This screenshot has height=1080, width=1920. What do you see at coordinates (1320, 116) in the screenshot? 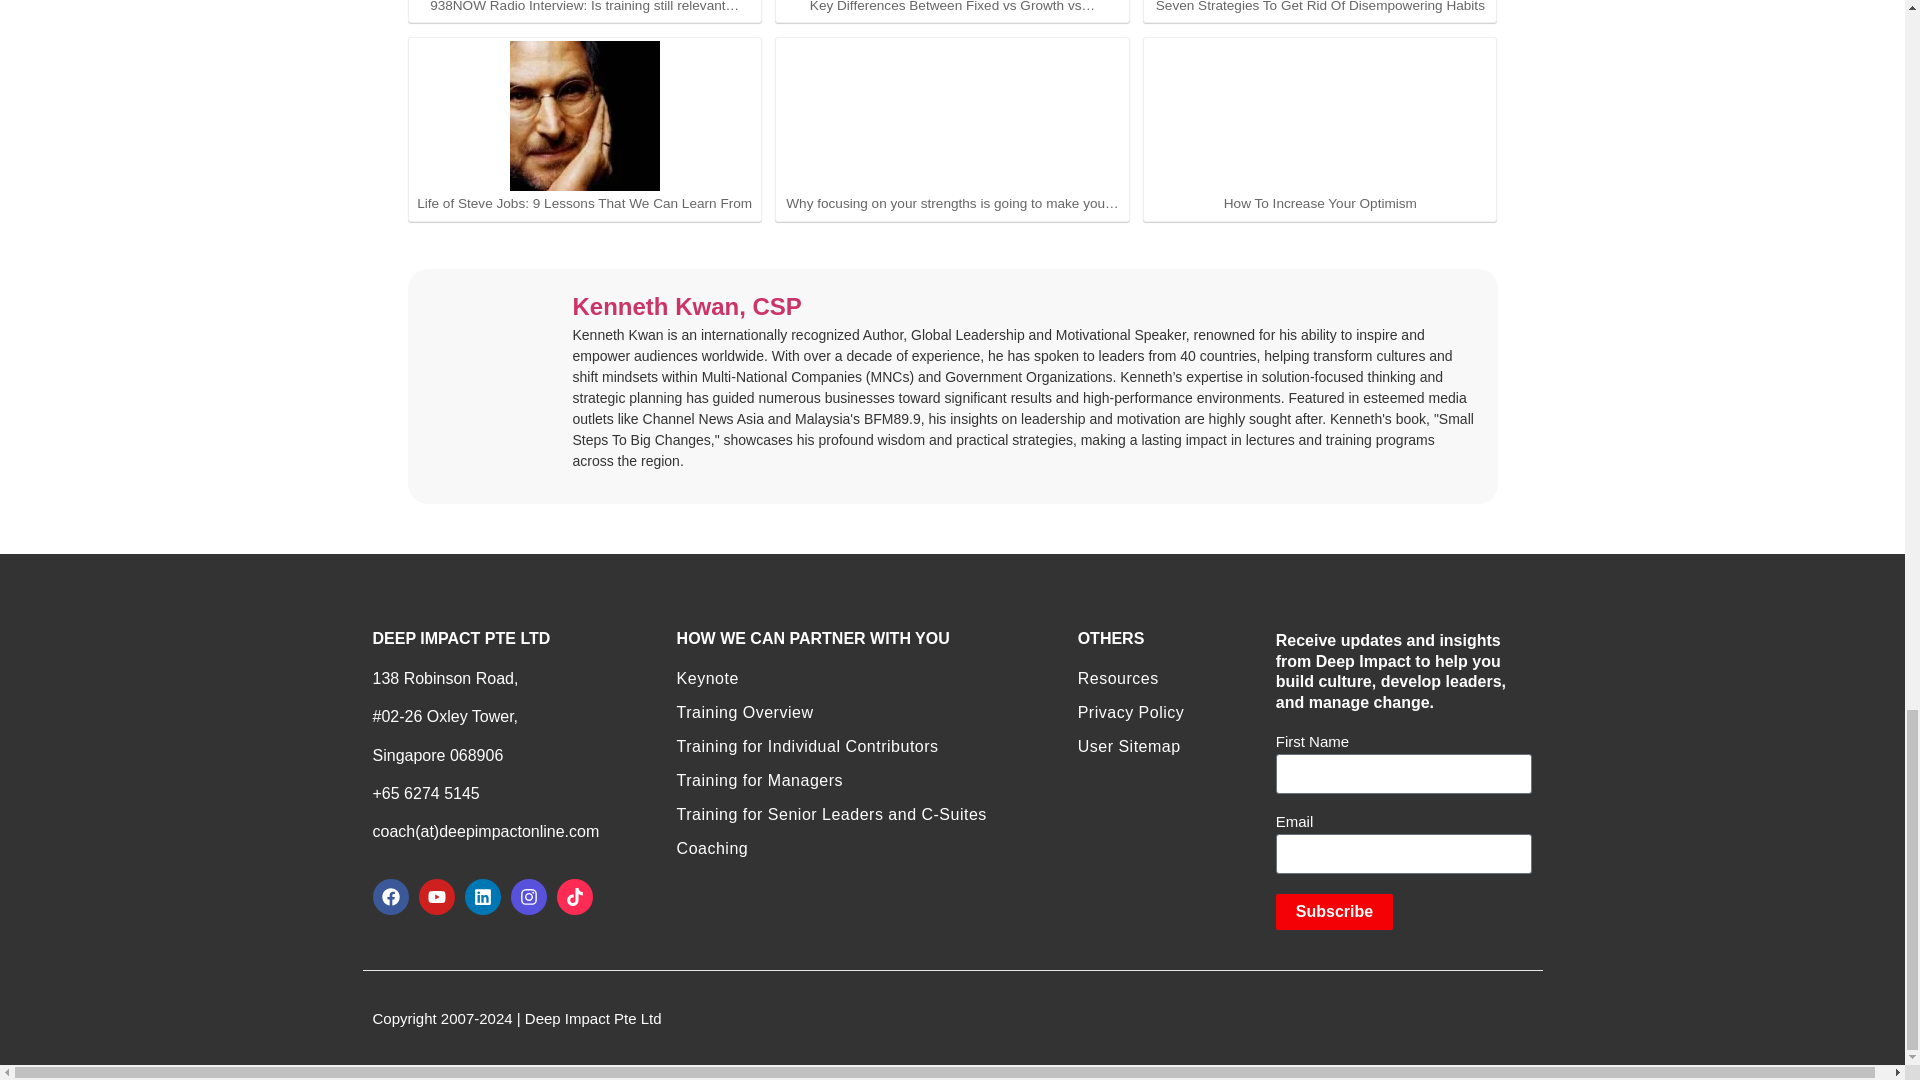
I see `How To Increase Your Optimism` at bounding box center [1320, 116].